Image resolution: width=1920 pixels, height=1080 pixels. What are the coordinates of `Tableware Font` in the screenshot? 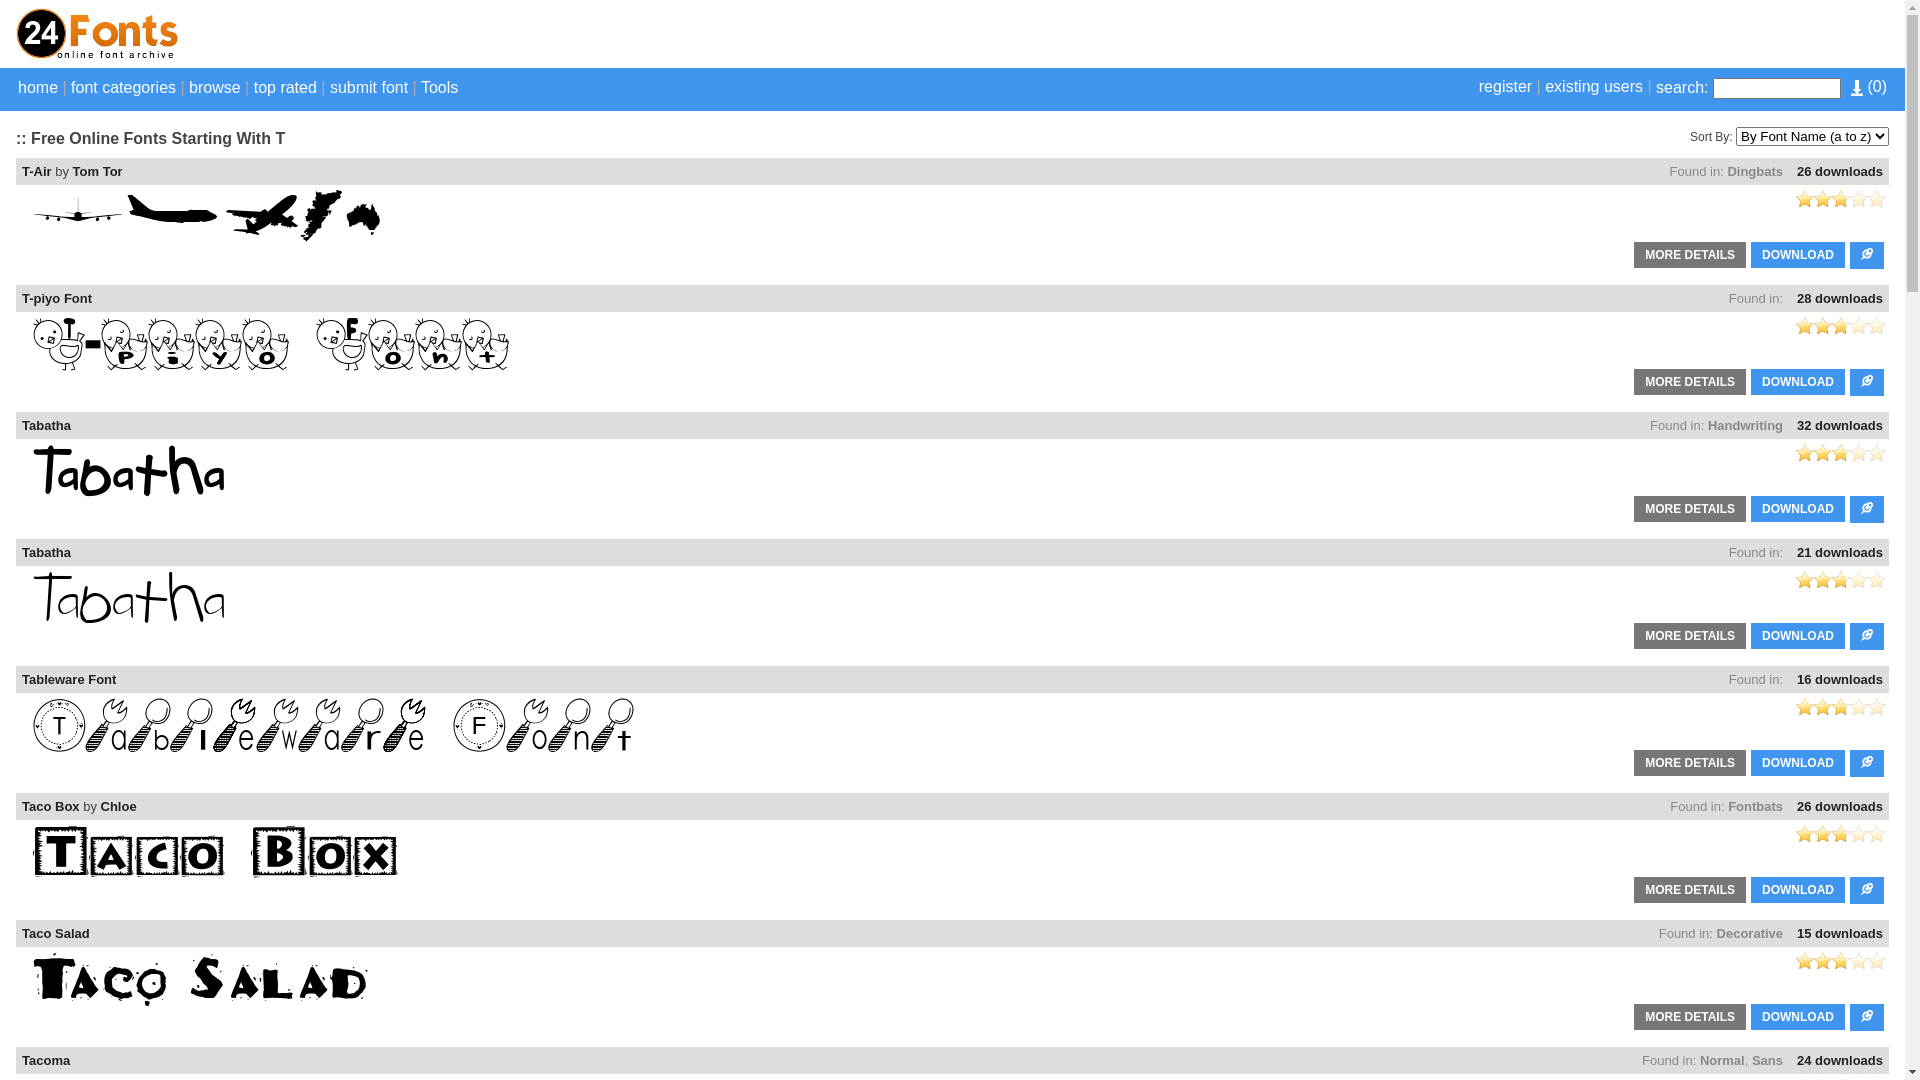 It's located at (69, 680).